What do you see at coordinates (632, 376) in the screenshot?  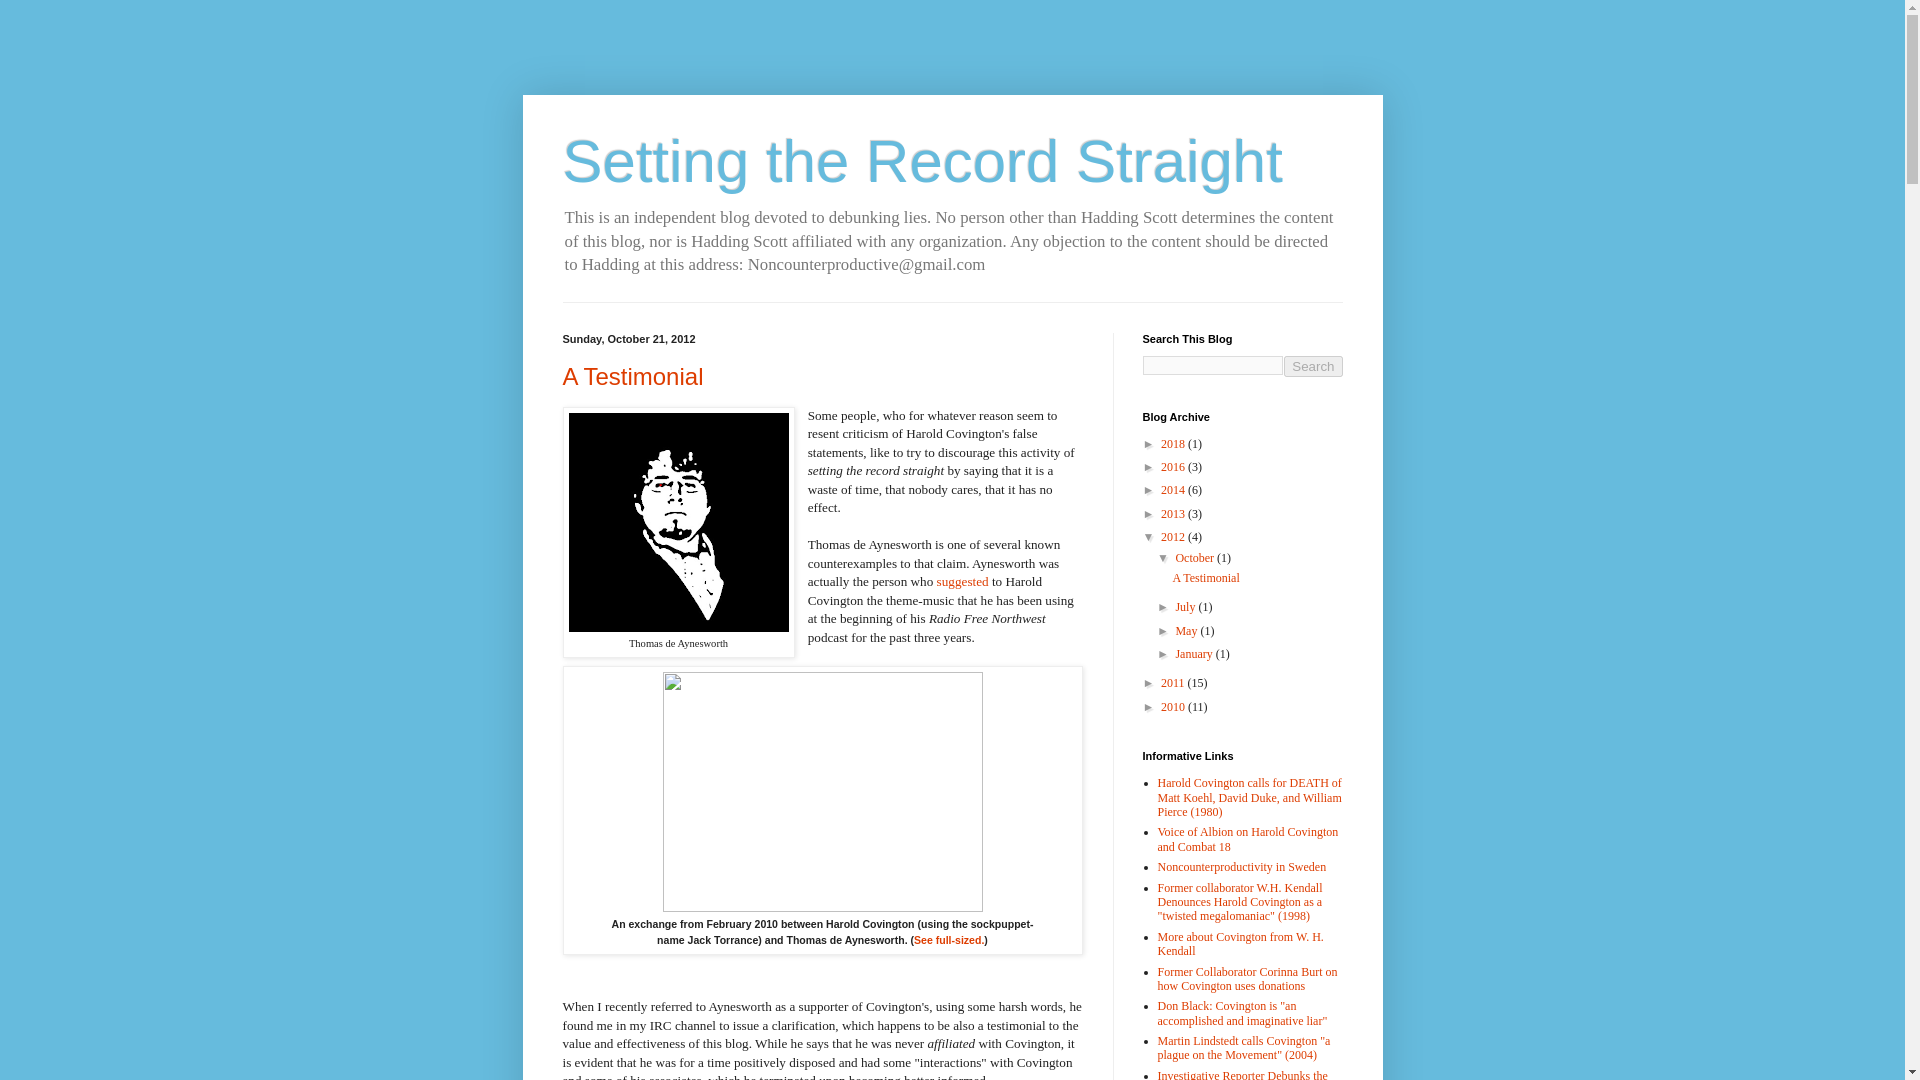 I see `A Testimonial` at bounding box center [632, 376].